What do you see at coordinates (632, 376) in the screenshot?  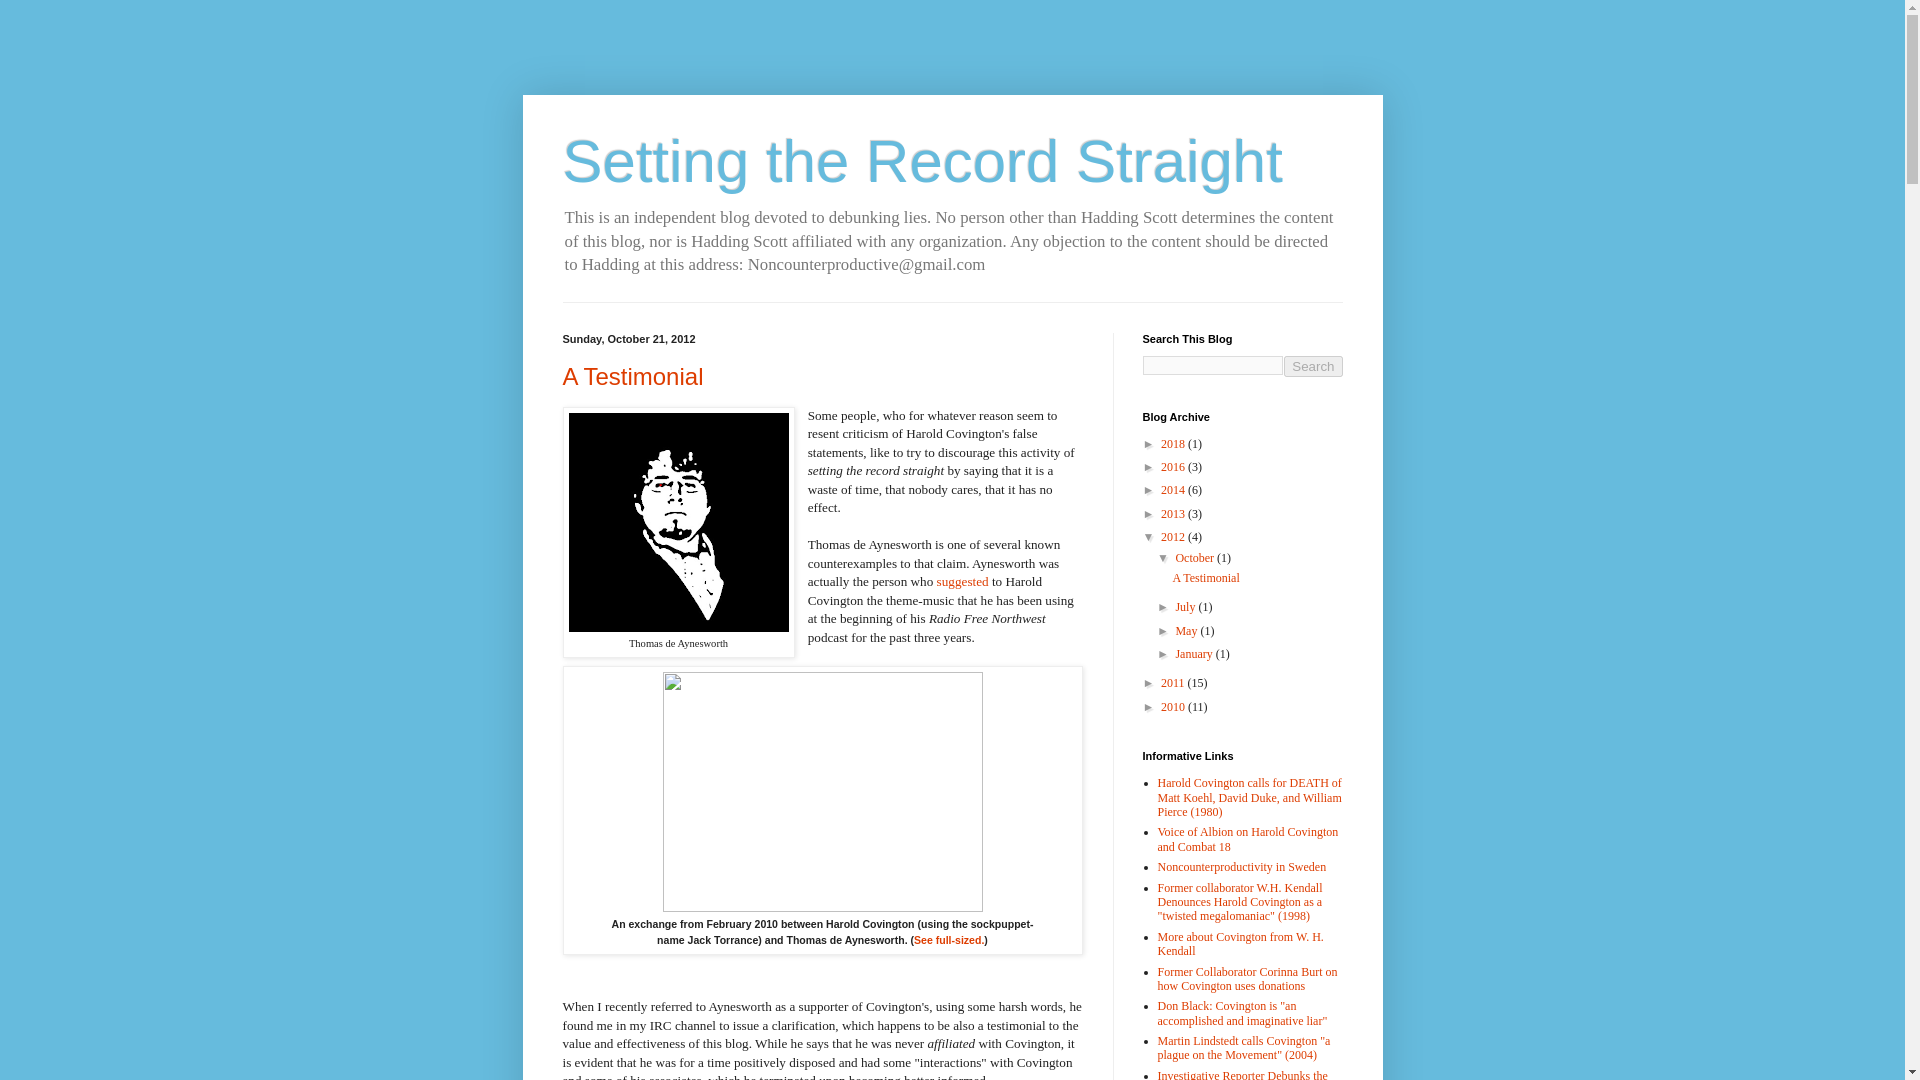 I see `A Testimonial` at bounding box center [632, 376].